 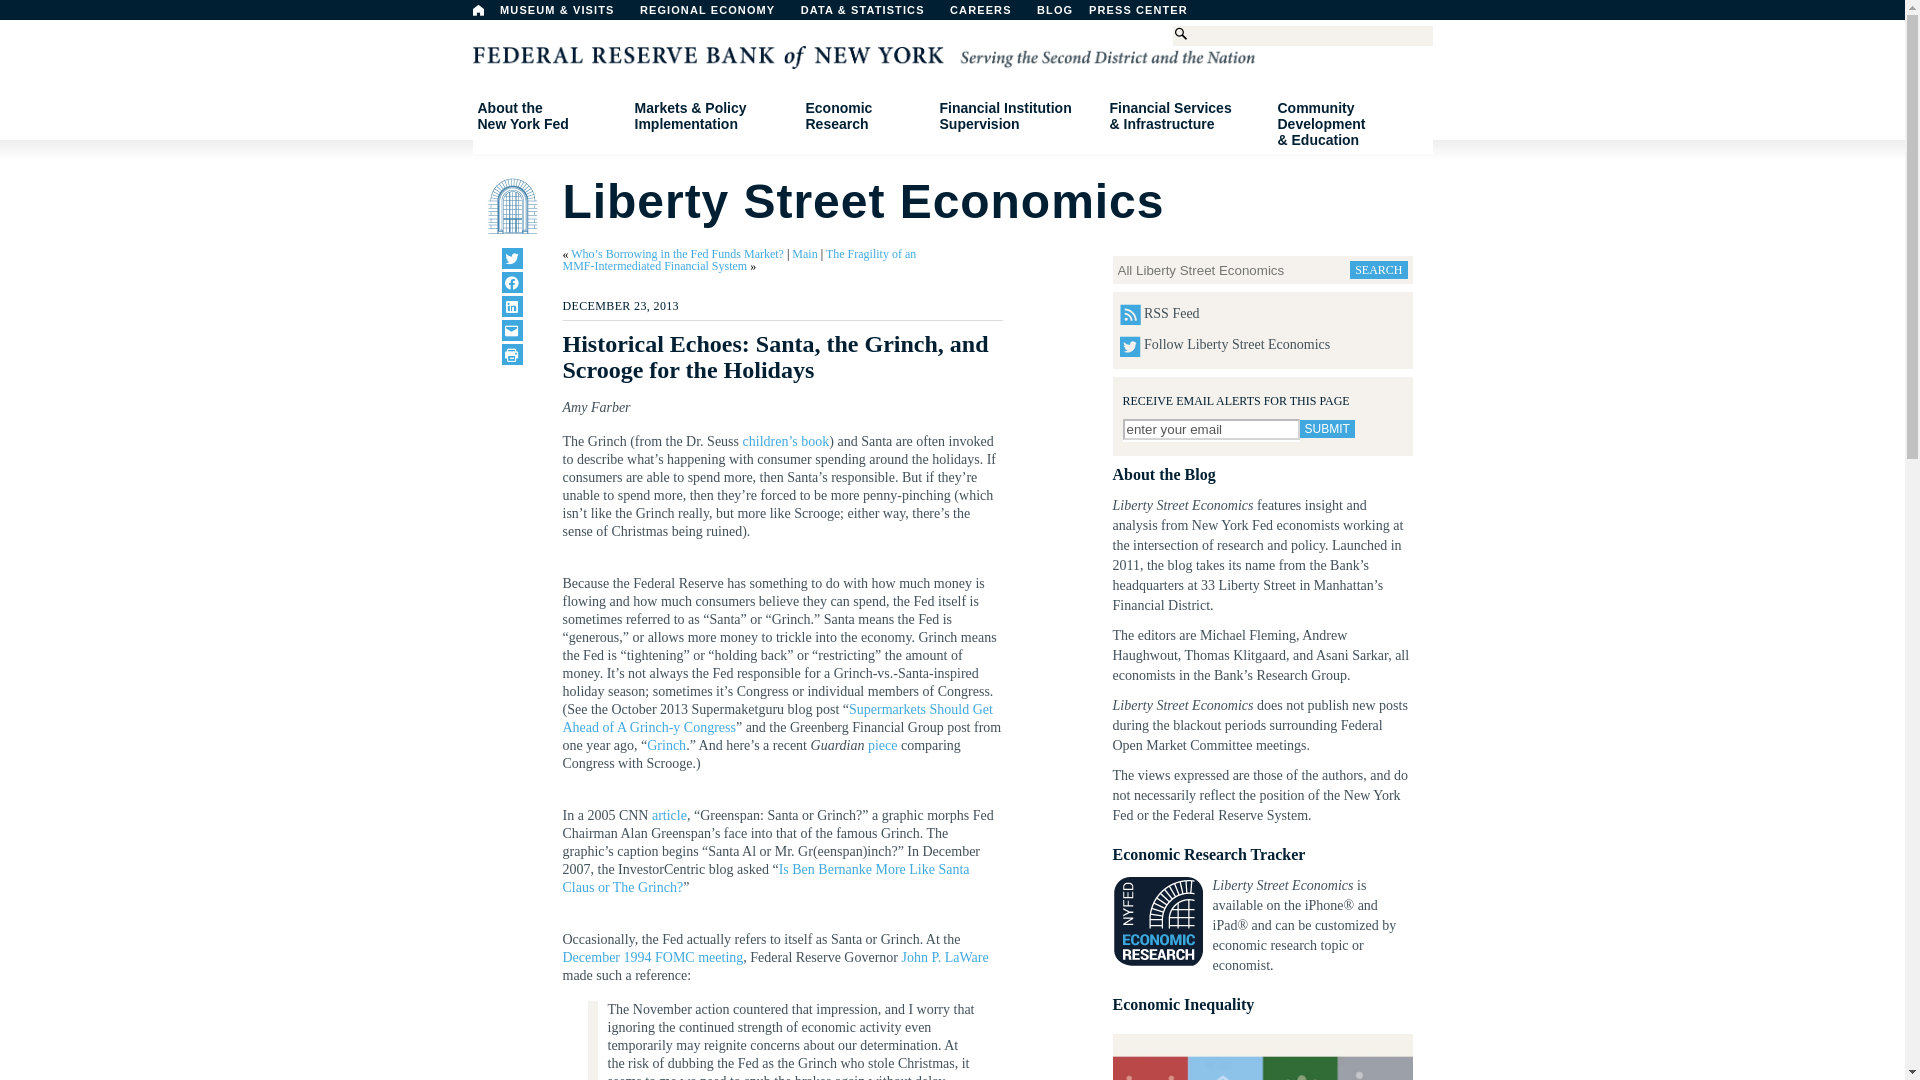 What do you see at coordinates (512, 258) in the screenshot?
I see `Click to share on Twitter` at bounding box center [512, 258].